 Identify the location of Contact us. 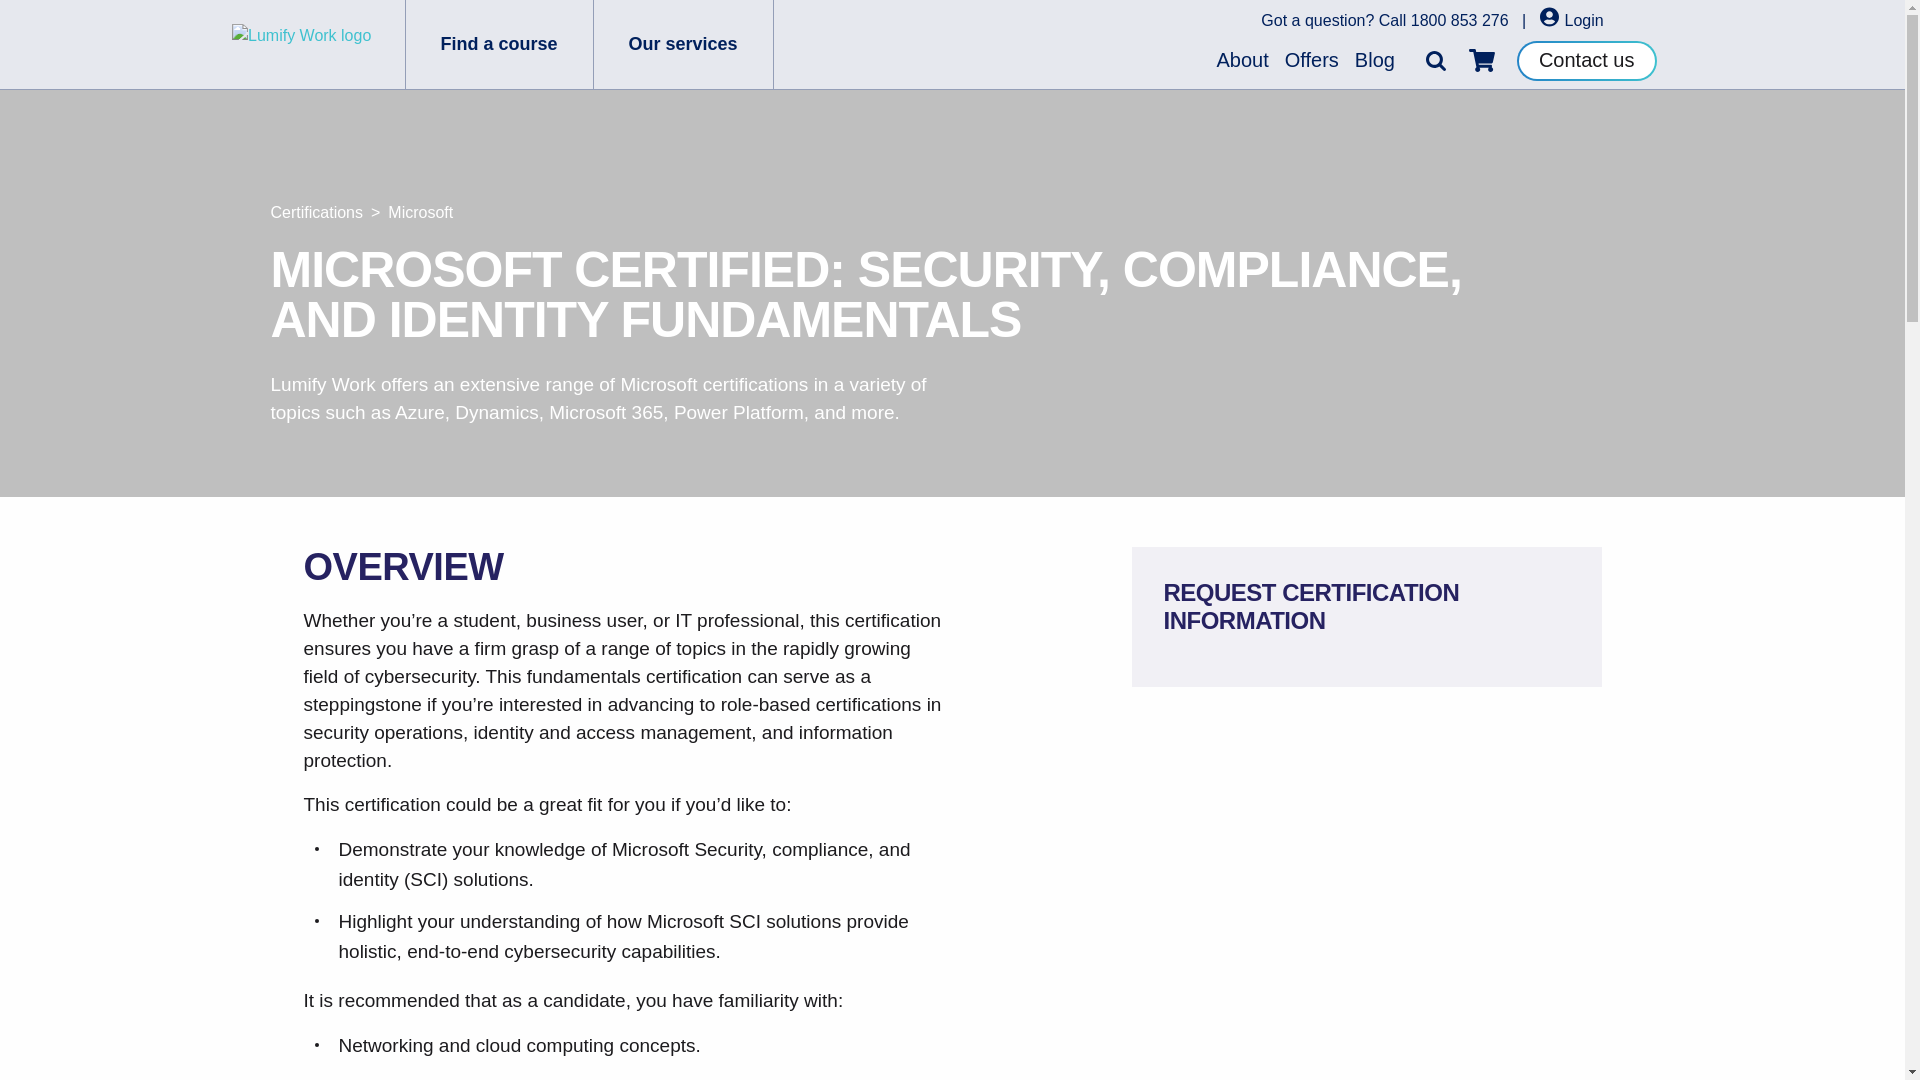
(1586, 59).